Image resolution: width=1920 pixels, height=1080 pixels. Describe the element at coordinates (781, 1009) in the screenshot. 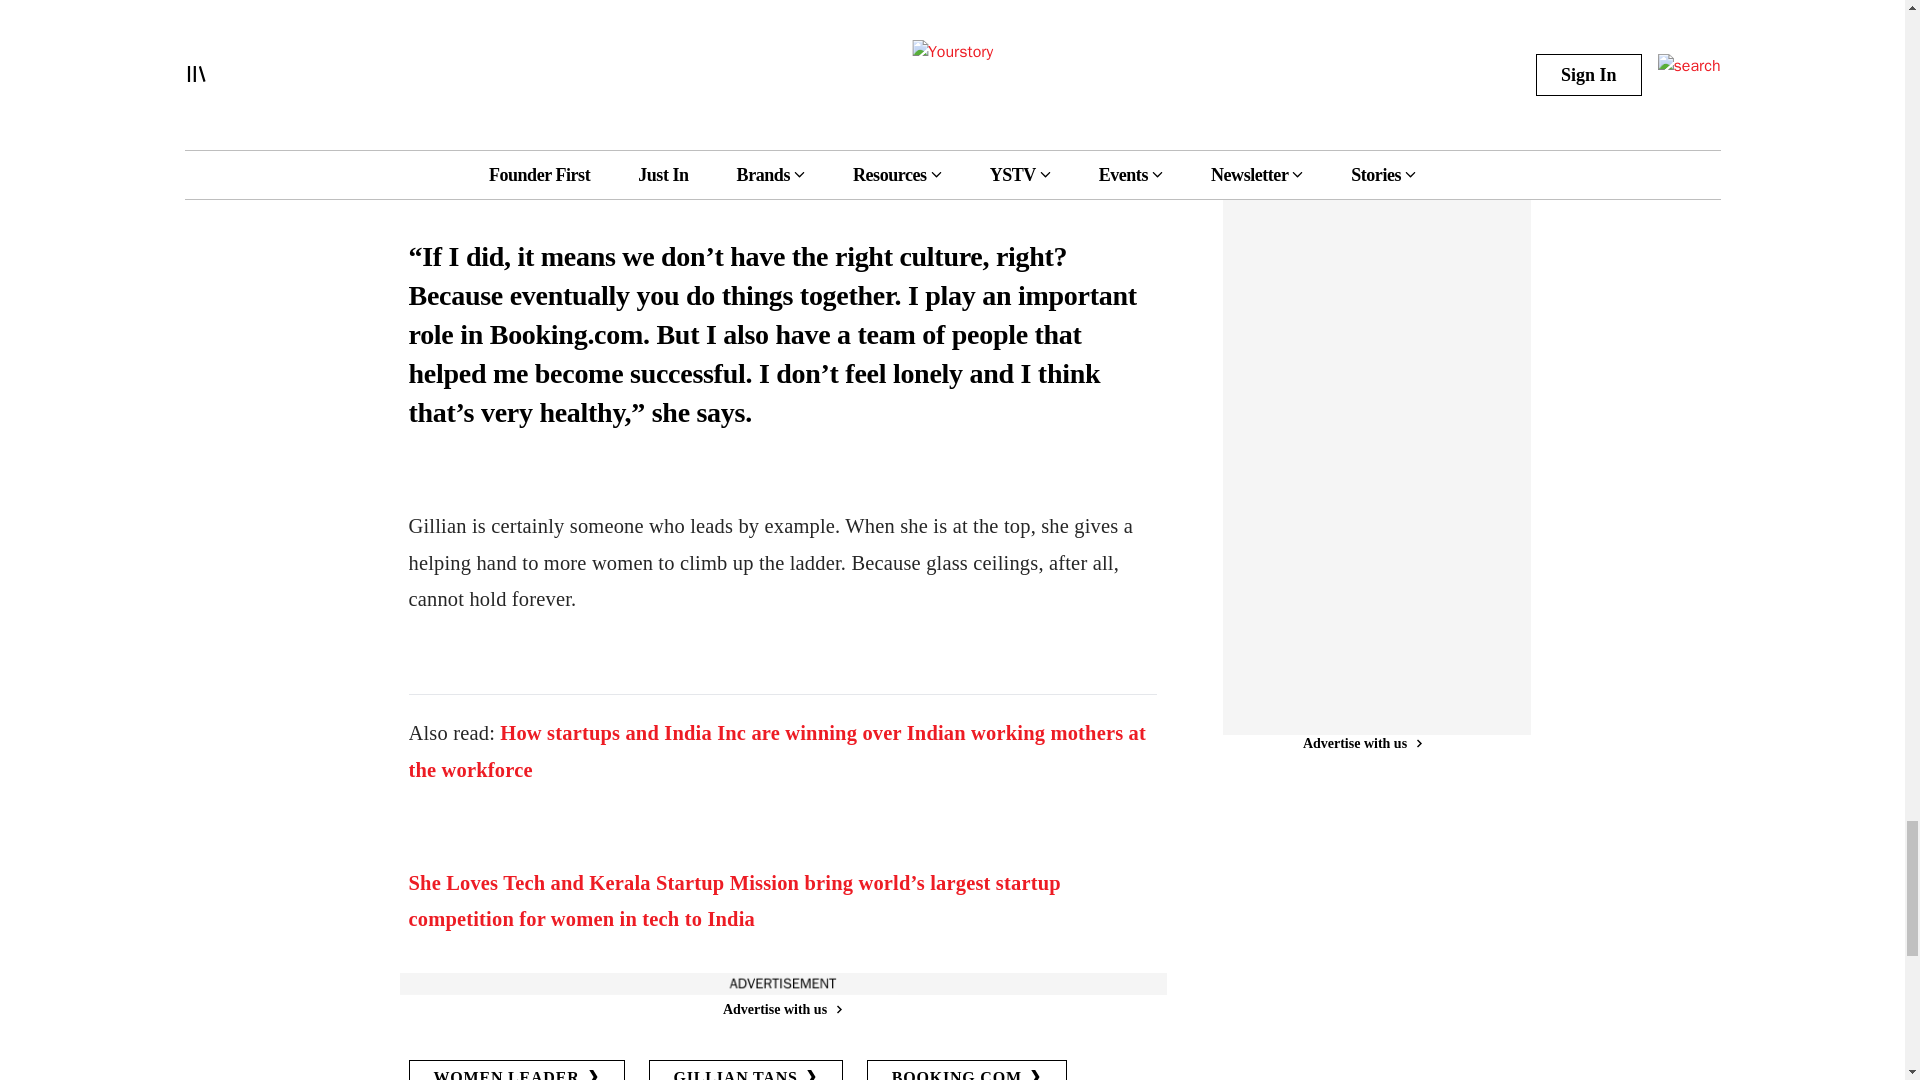

I see `Advertise with us` at that location.